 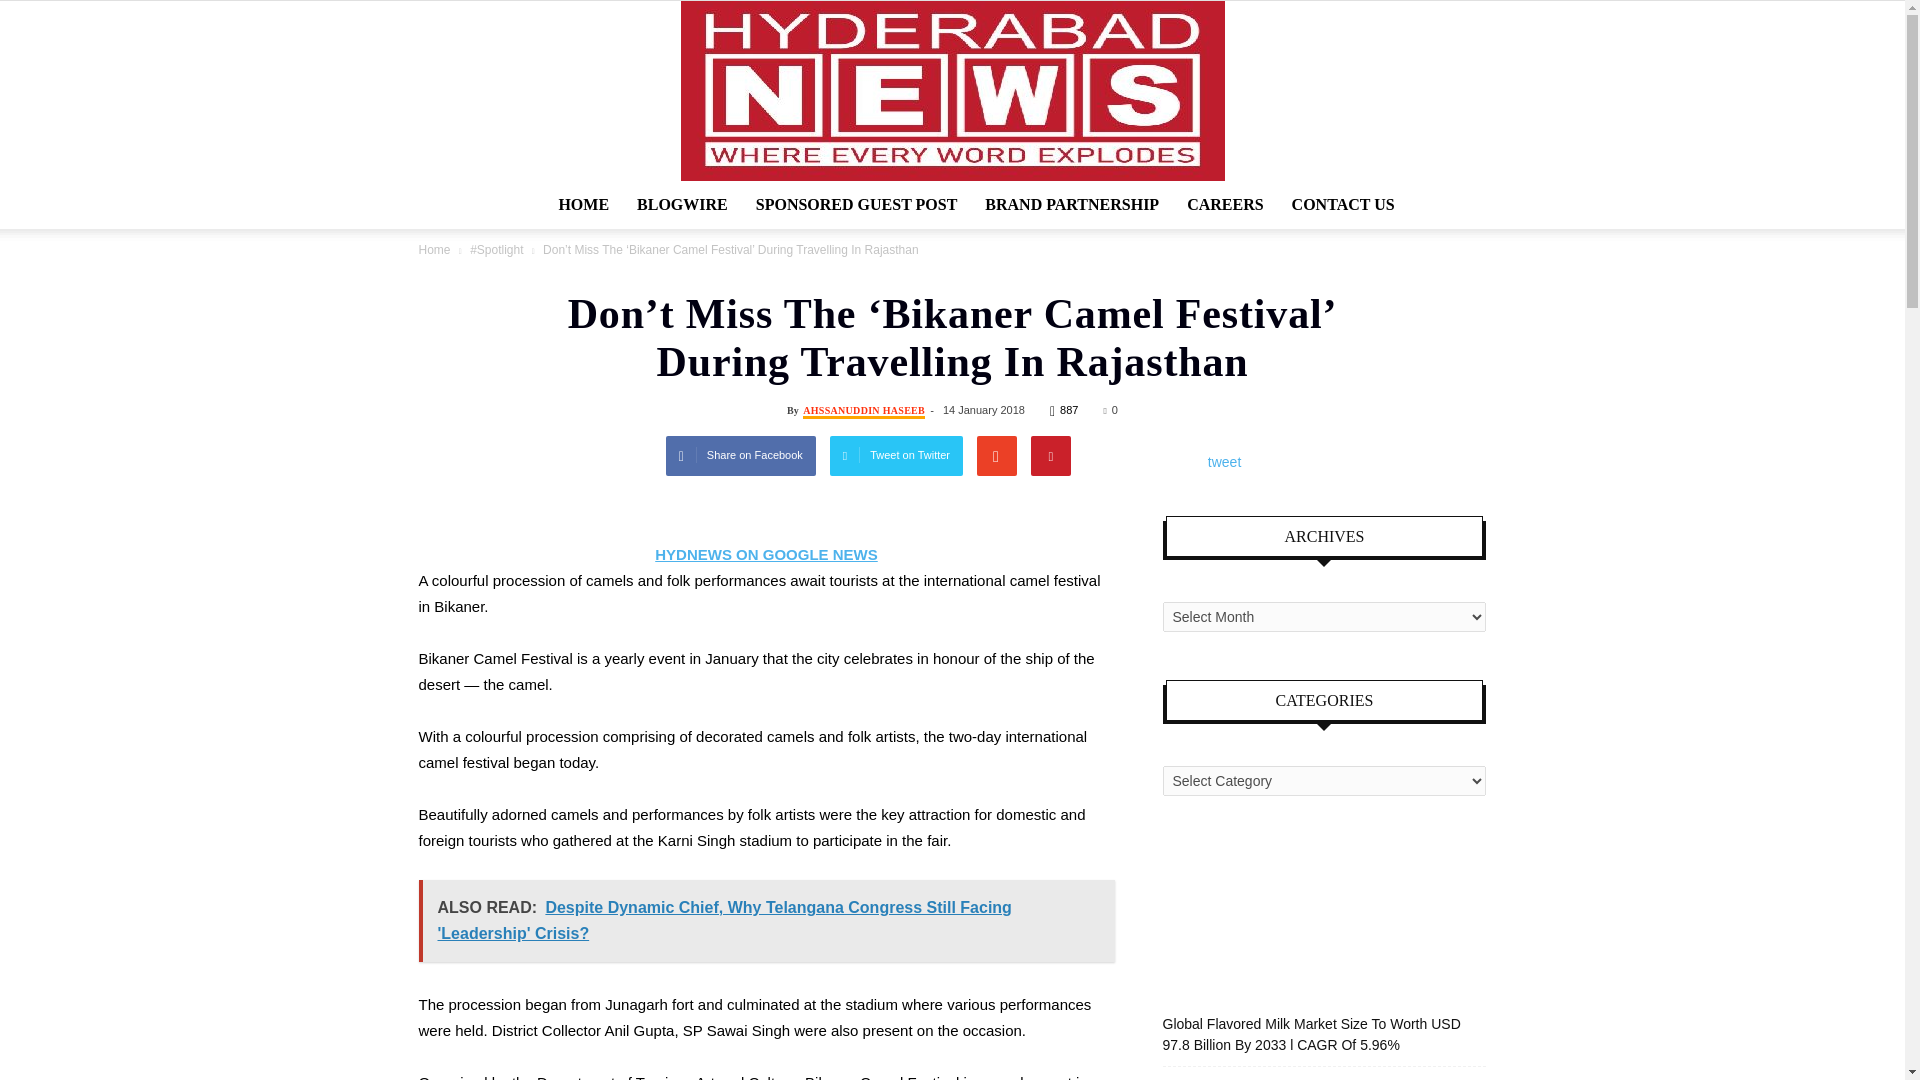 I want to click on Home, so click(x=434, y=250).